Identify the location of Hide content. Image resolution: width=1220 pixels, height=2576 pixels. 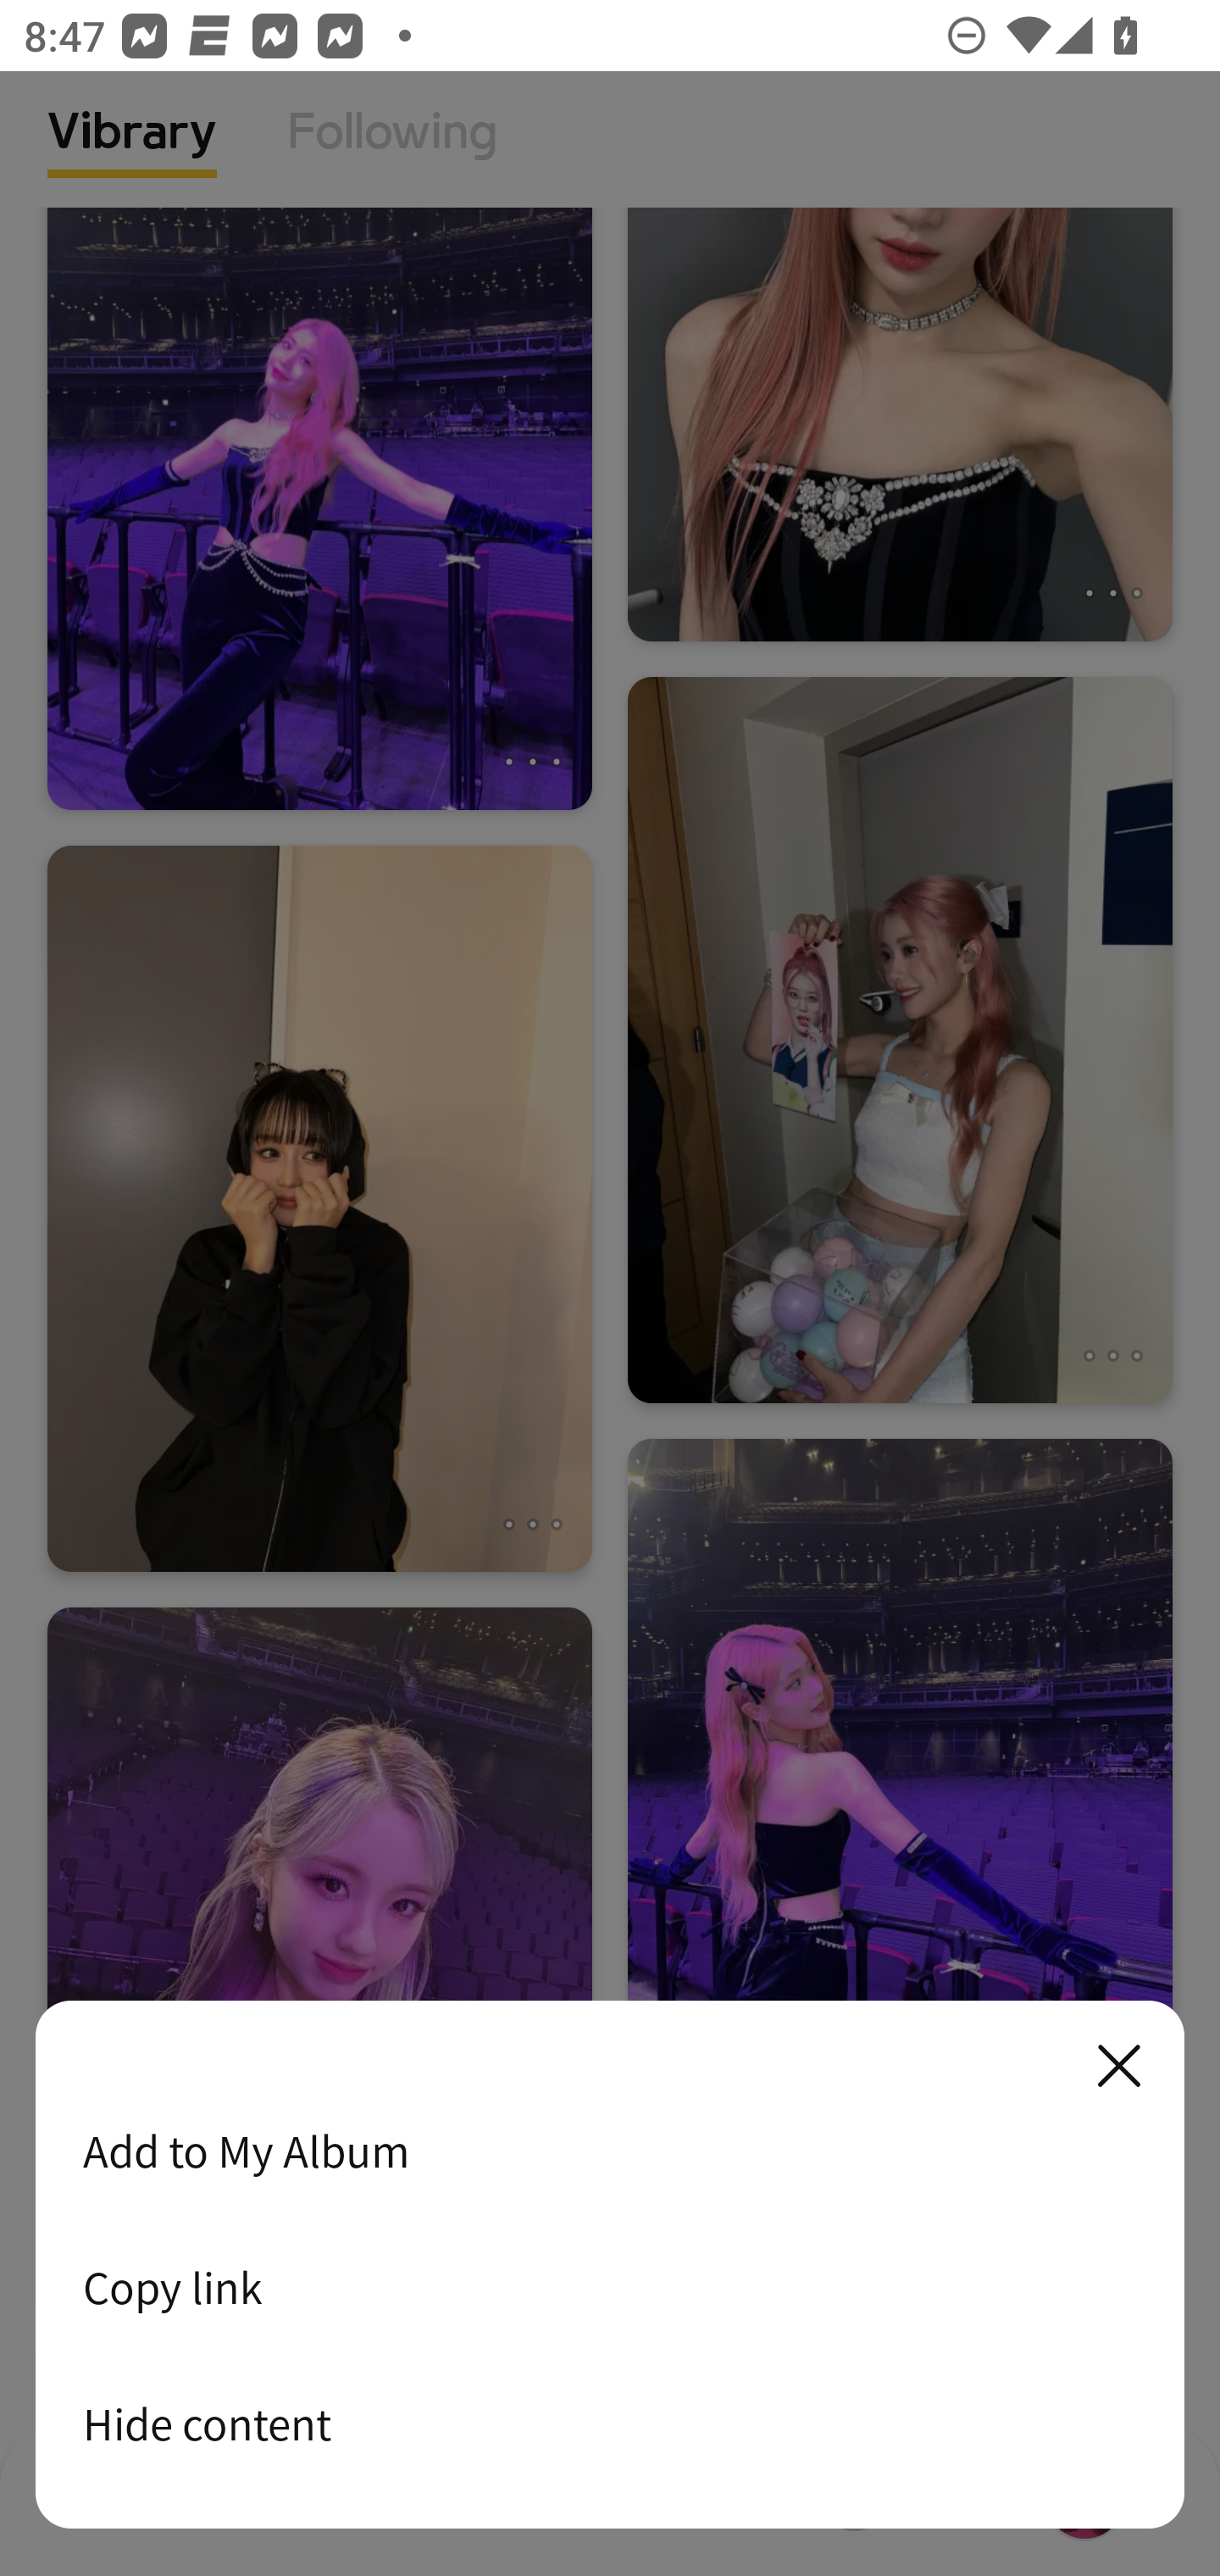
(610, 2423).